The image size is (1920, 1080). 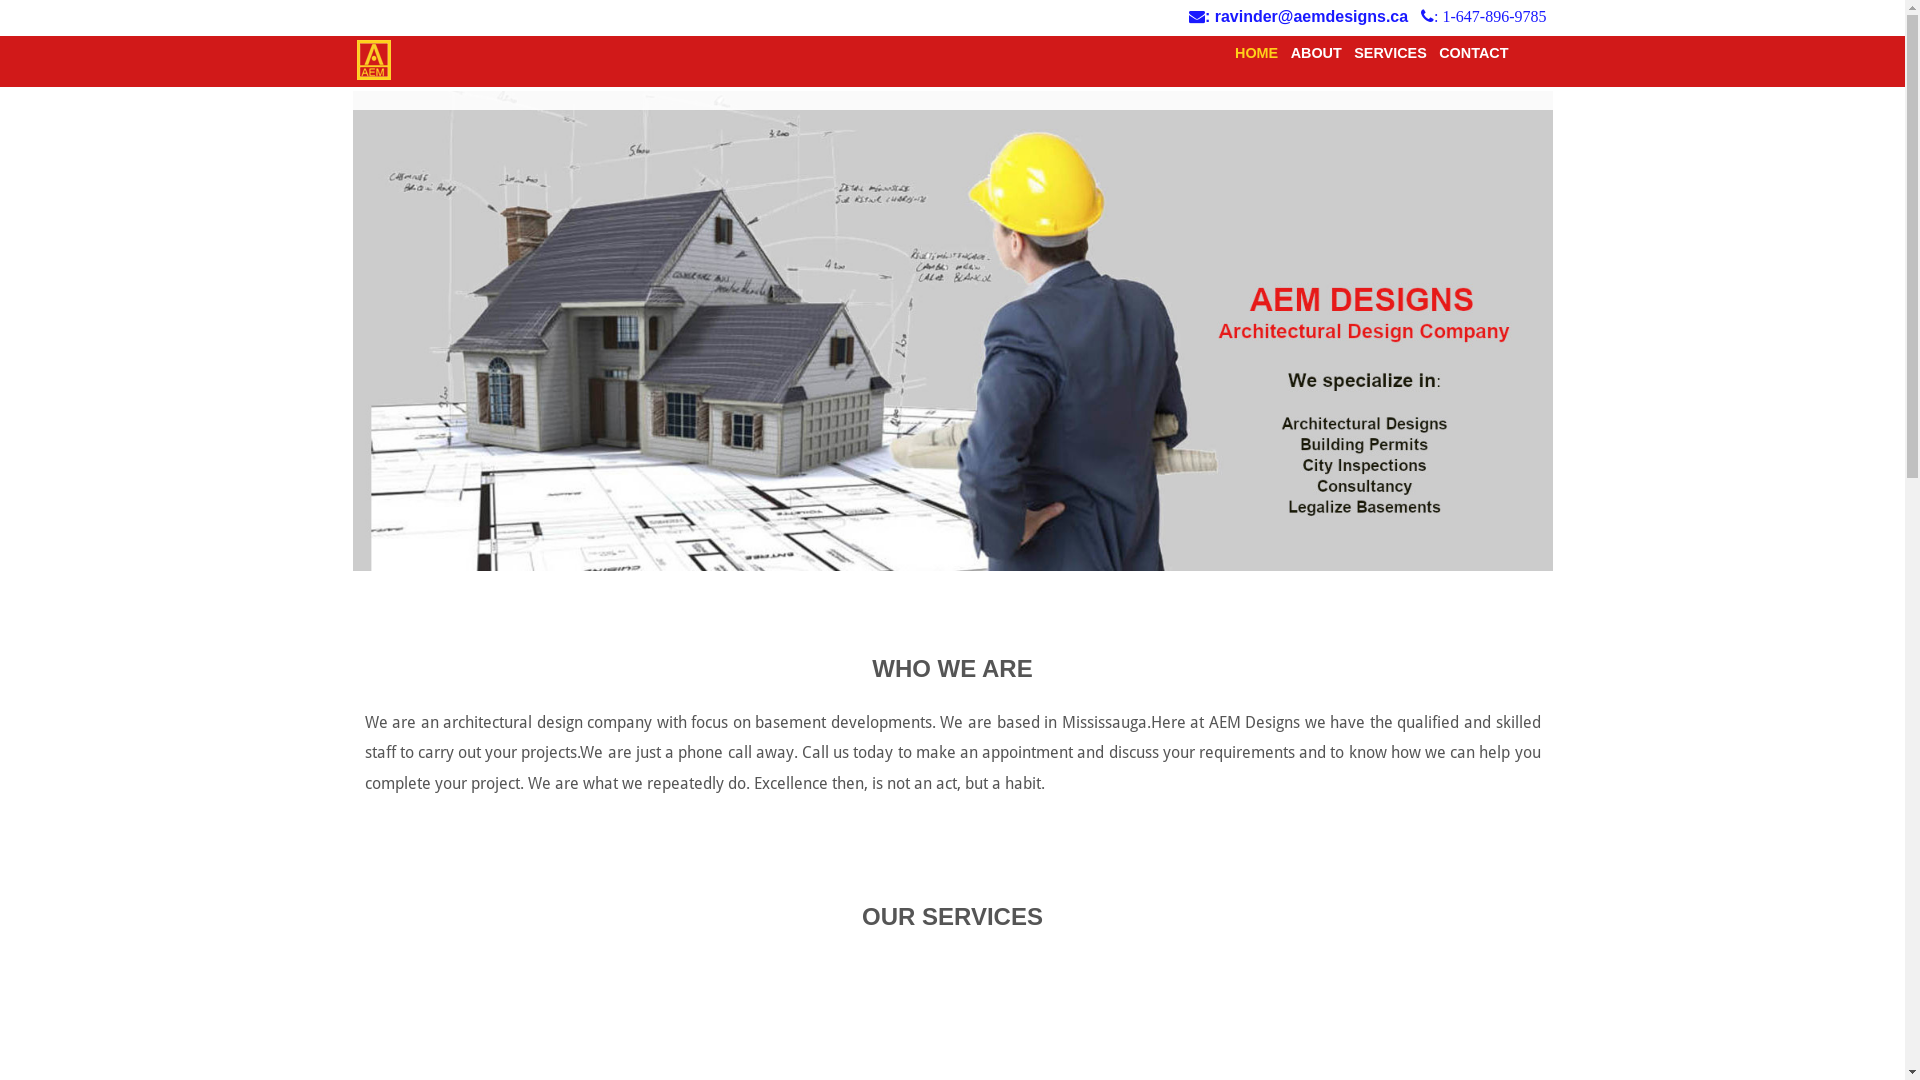 What do you see at coordinates (1256, 53) in the screenshot?
I see `HOME` at bounding box center [1256, 53].